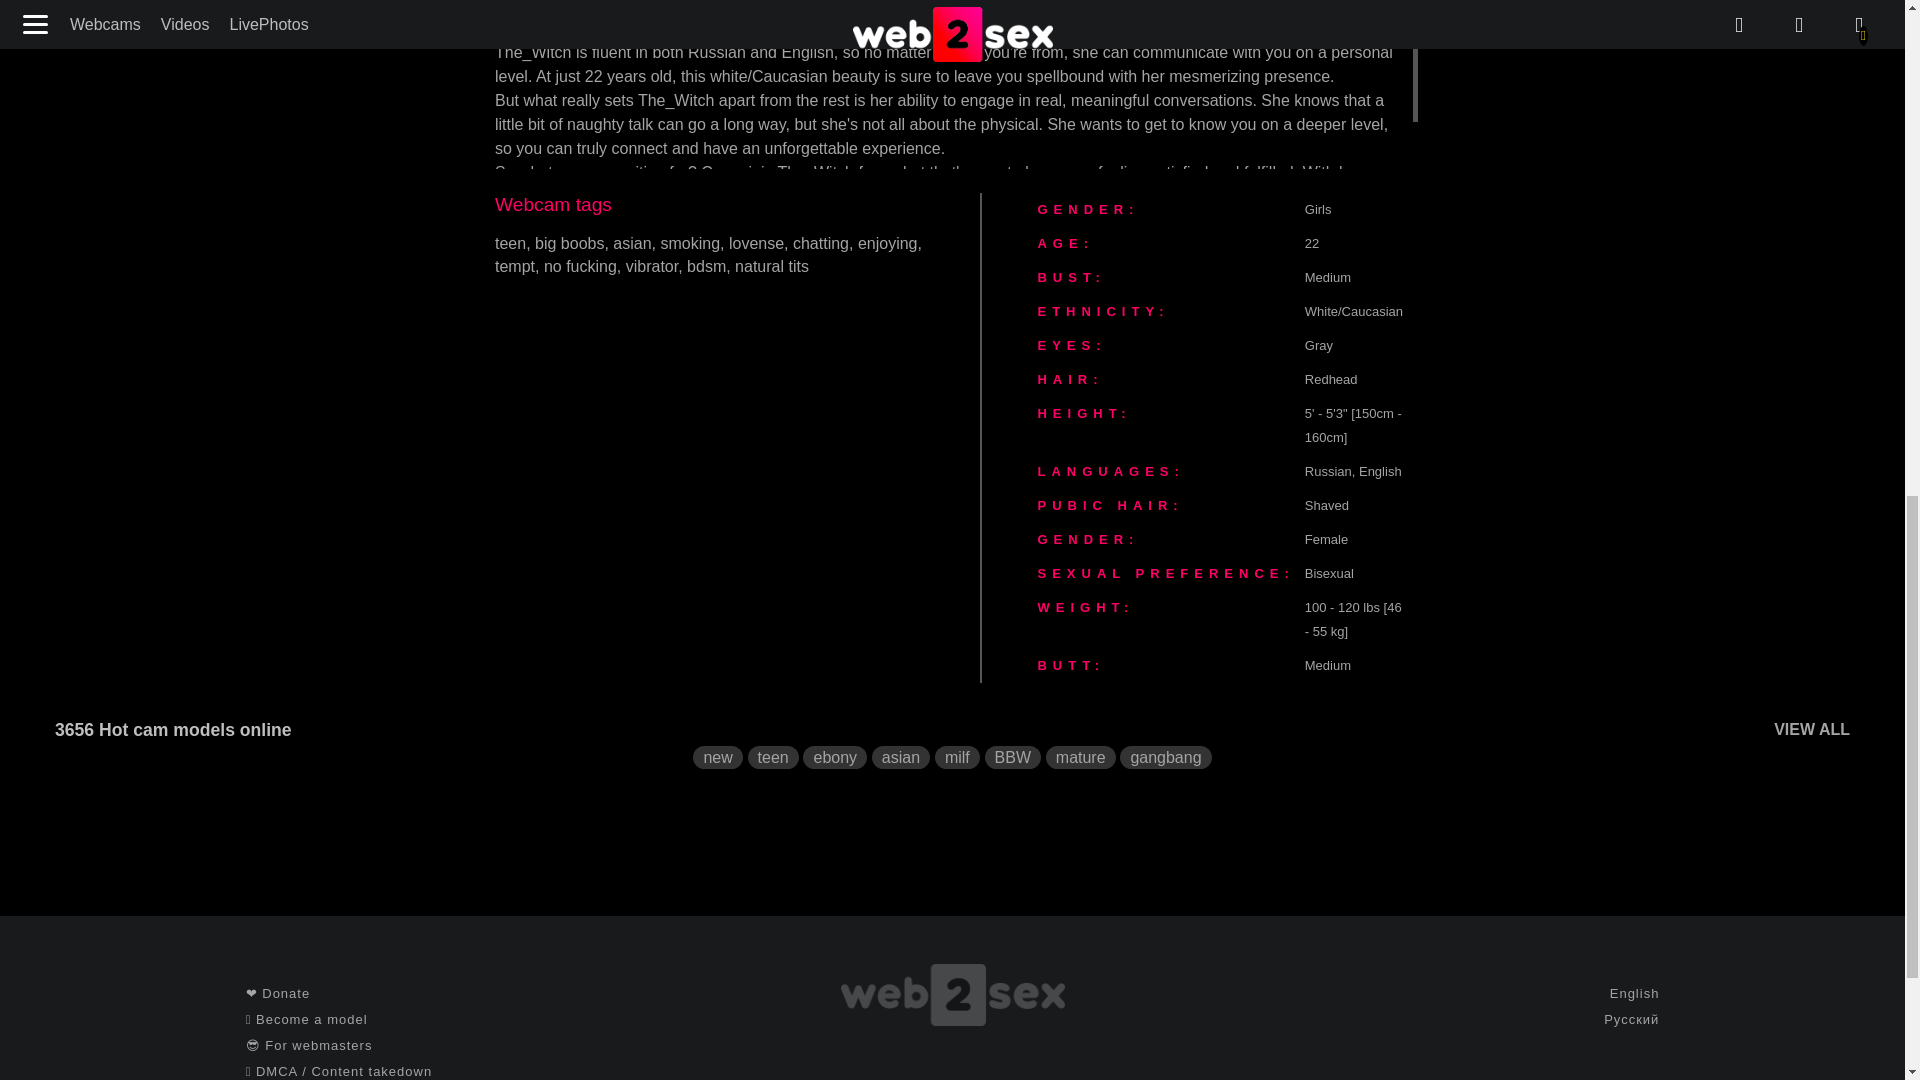 This screenshot has width=1920, height=1080. Describe the element at coordinates (510, 243) in the screenshot. I see `teen` at that location.